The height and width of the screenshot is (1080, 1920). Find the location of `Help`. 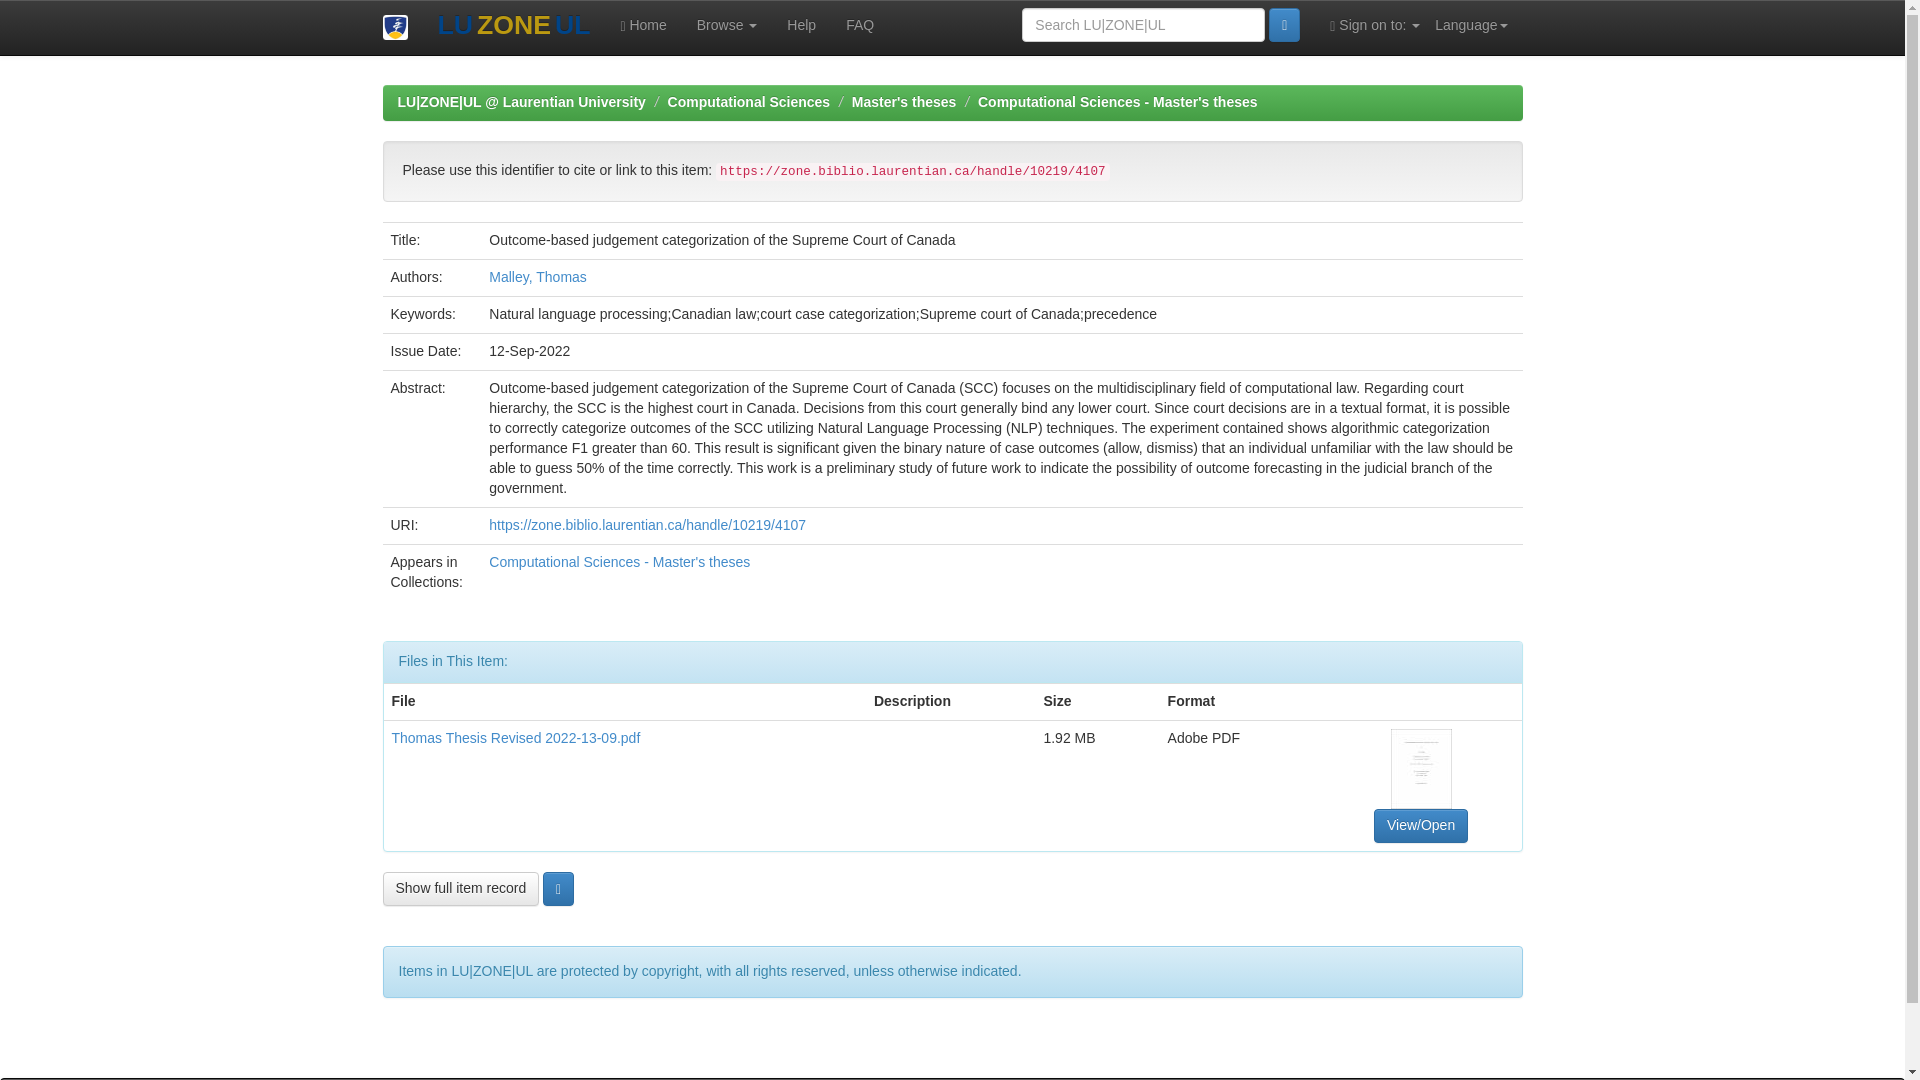

Help is located at coordinates (801, 24).